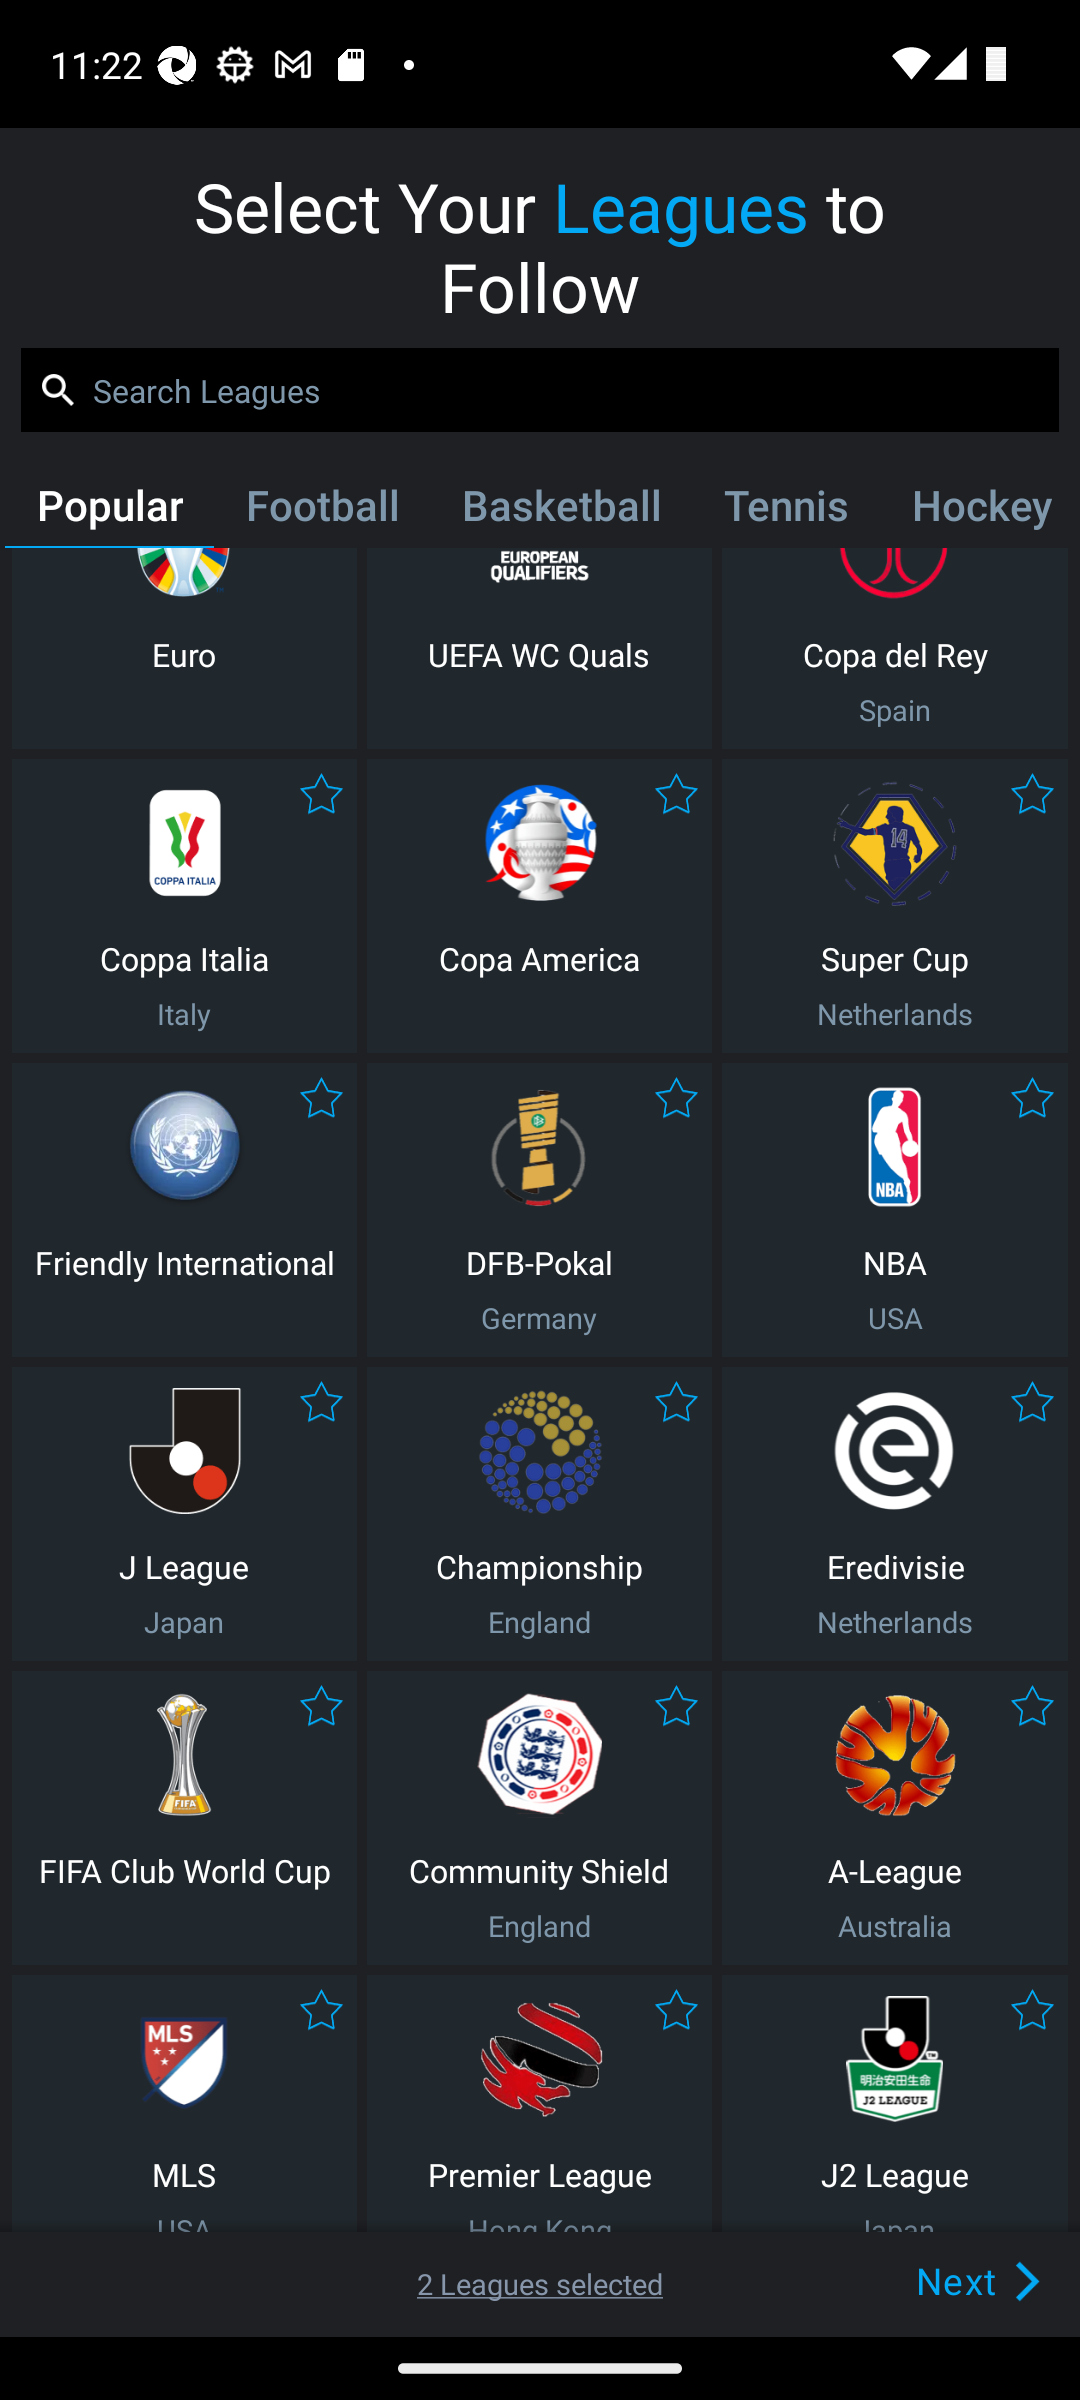 This screenshot has height=2400, width=1080. Describe the element at coordinates (895, 906) in the screenshot. I see `Super Cup Netherlands` at that location.